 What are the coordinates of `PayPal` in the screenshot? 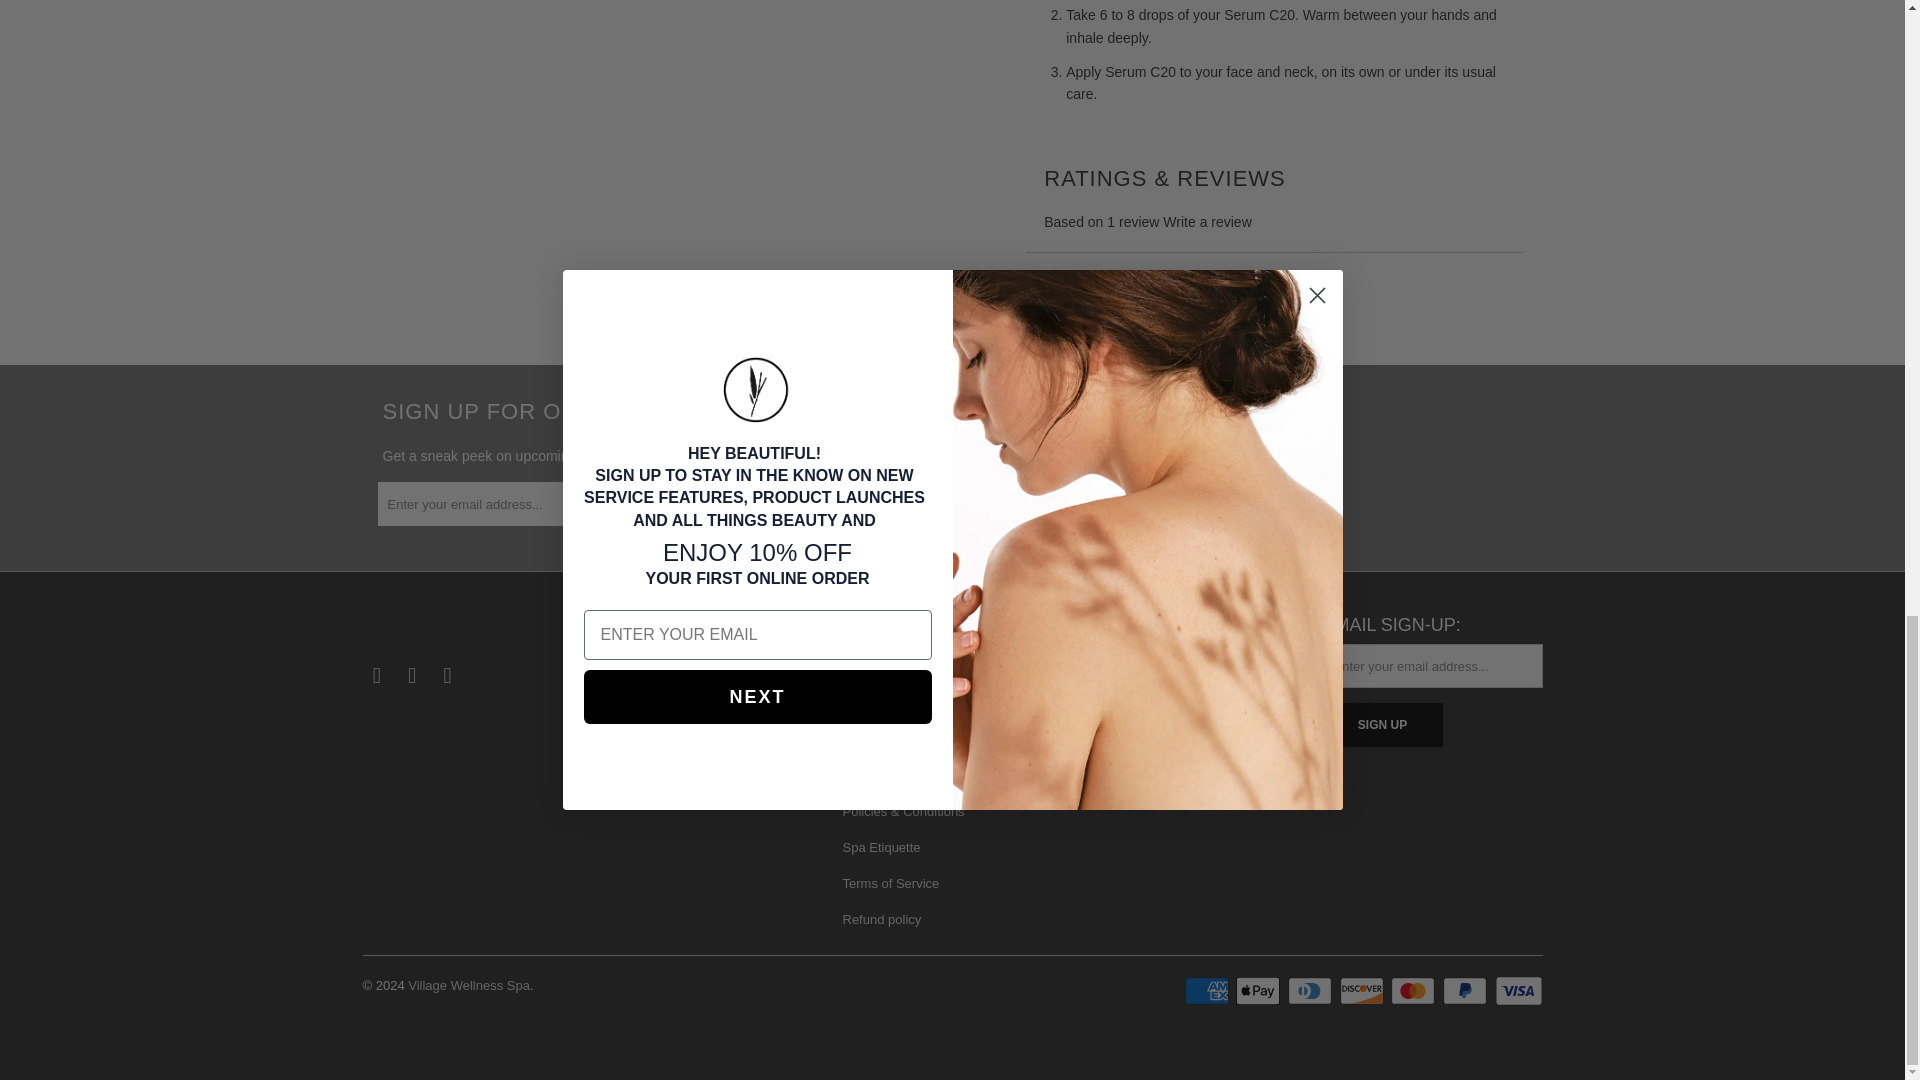 It's located at (1467, 990).